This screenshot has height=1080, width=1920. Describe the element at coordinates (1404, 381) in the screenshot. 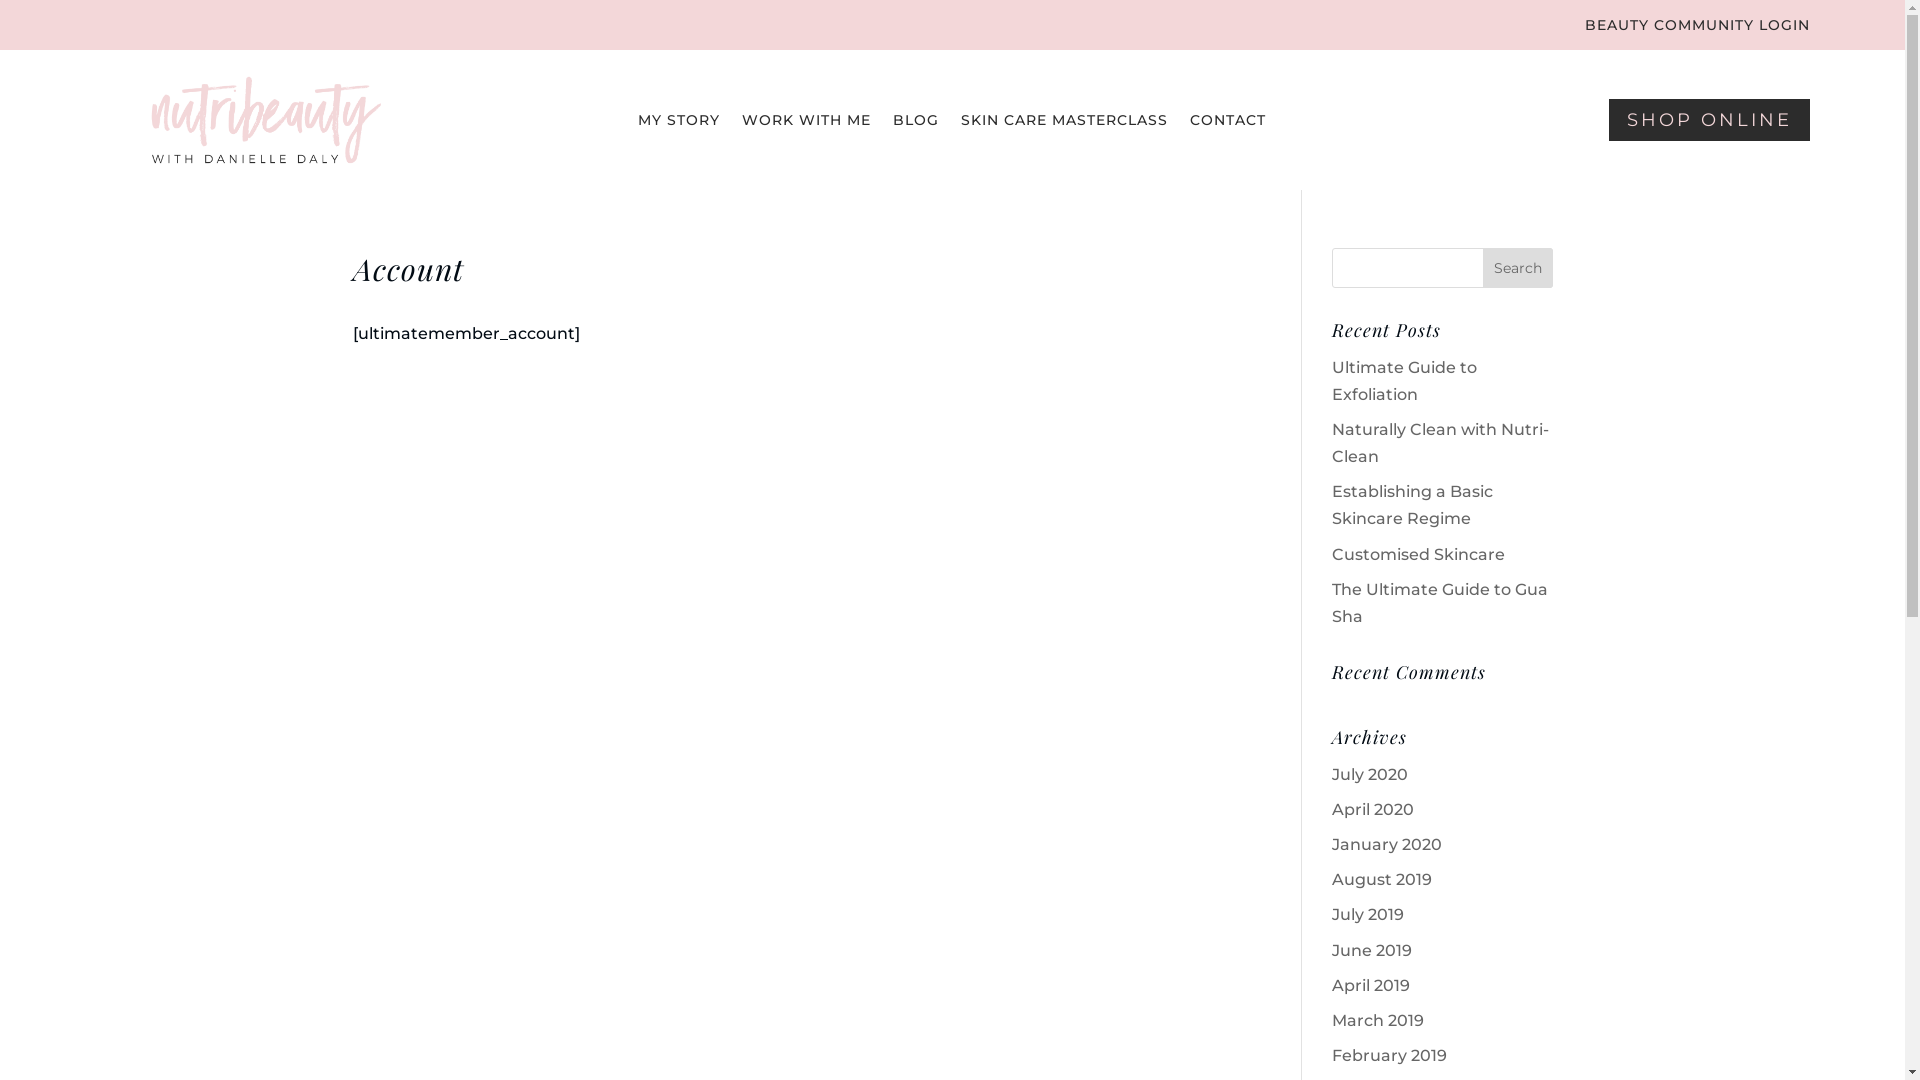

I see `Ultimate Guide to Exfoliation` at that location.